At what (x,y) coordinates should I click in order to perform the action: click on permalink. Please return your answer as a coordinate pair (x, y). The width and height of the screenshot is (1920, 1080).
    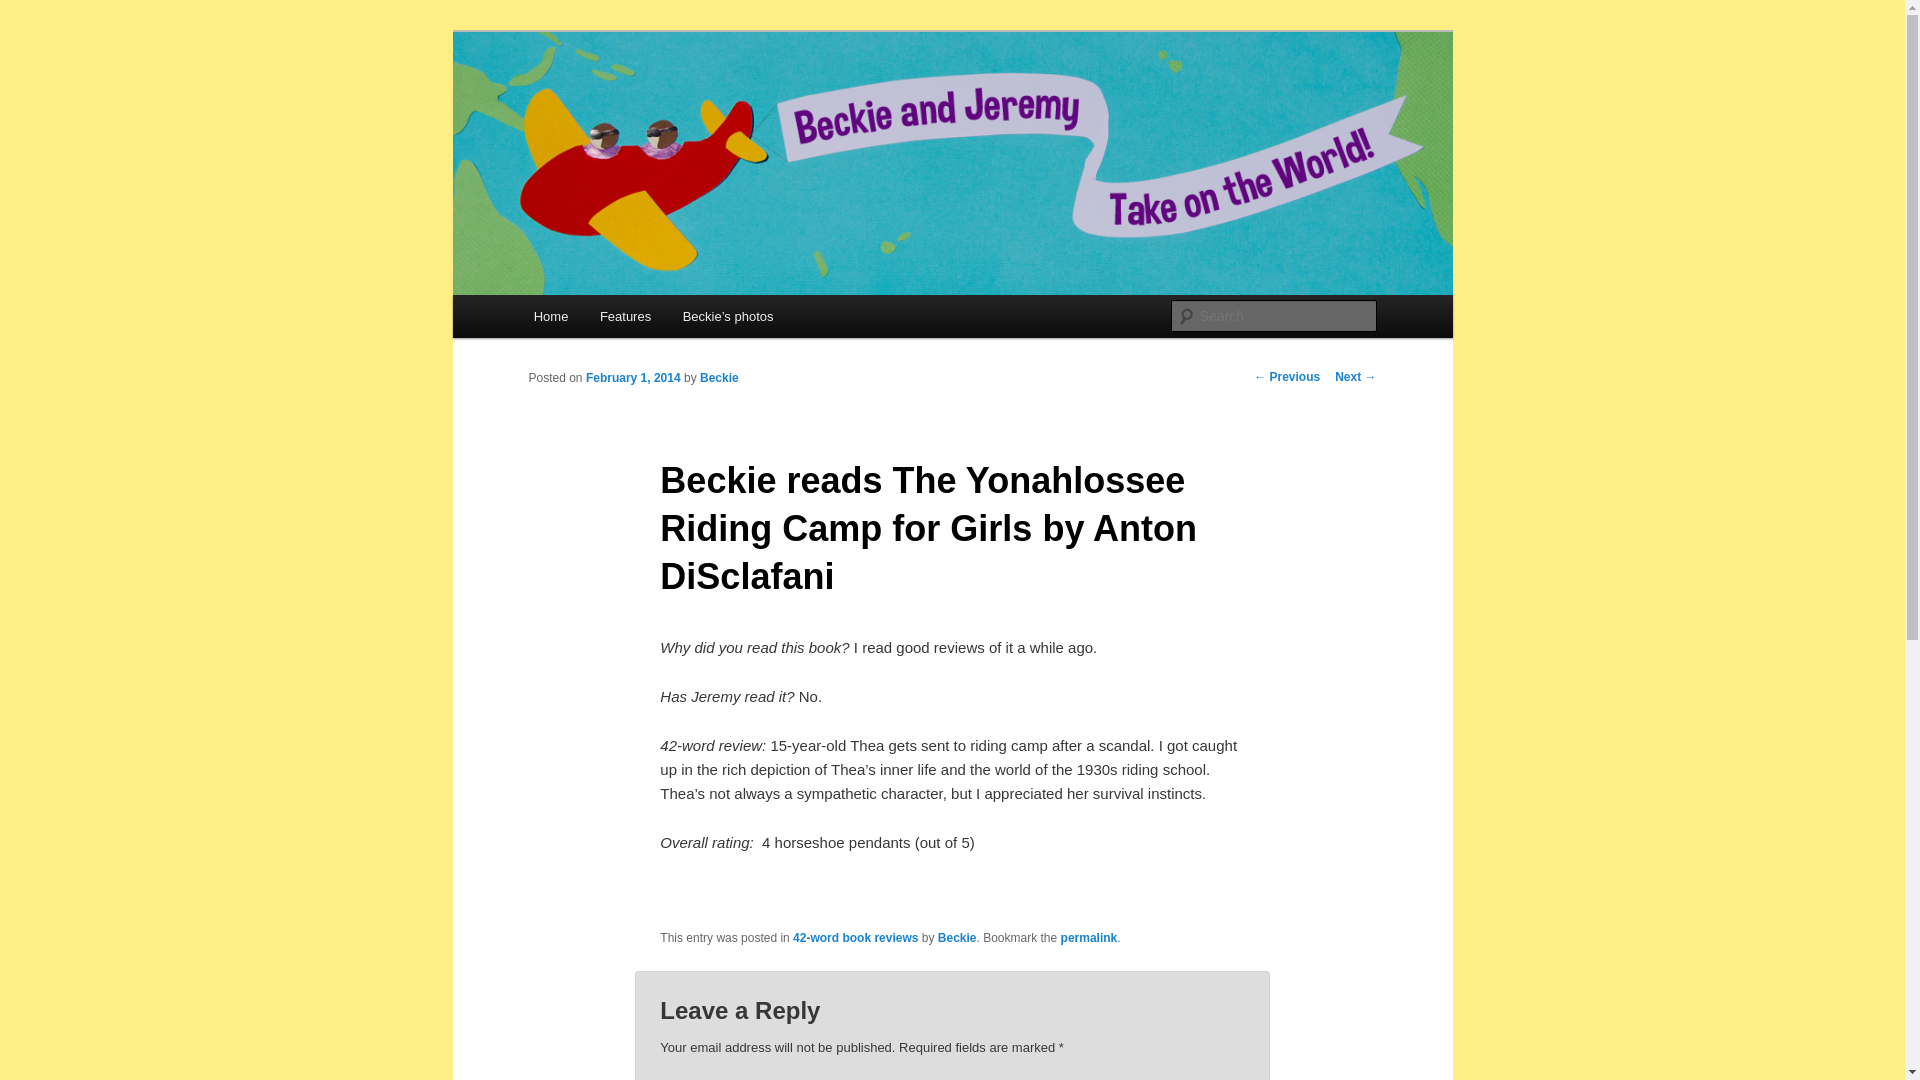
    Looking at the image, I should click on (1089, 936).